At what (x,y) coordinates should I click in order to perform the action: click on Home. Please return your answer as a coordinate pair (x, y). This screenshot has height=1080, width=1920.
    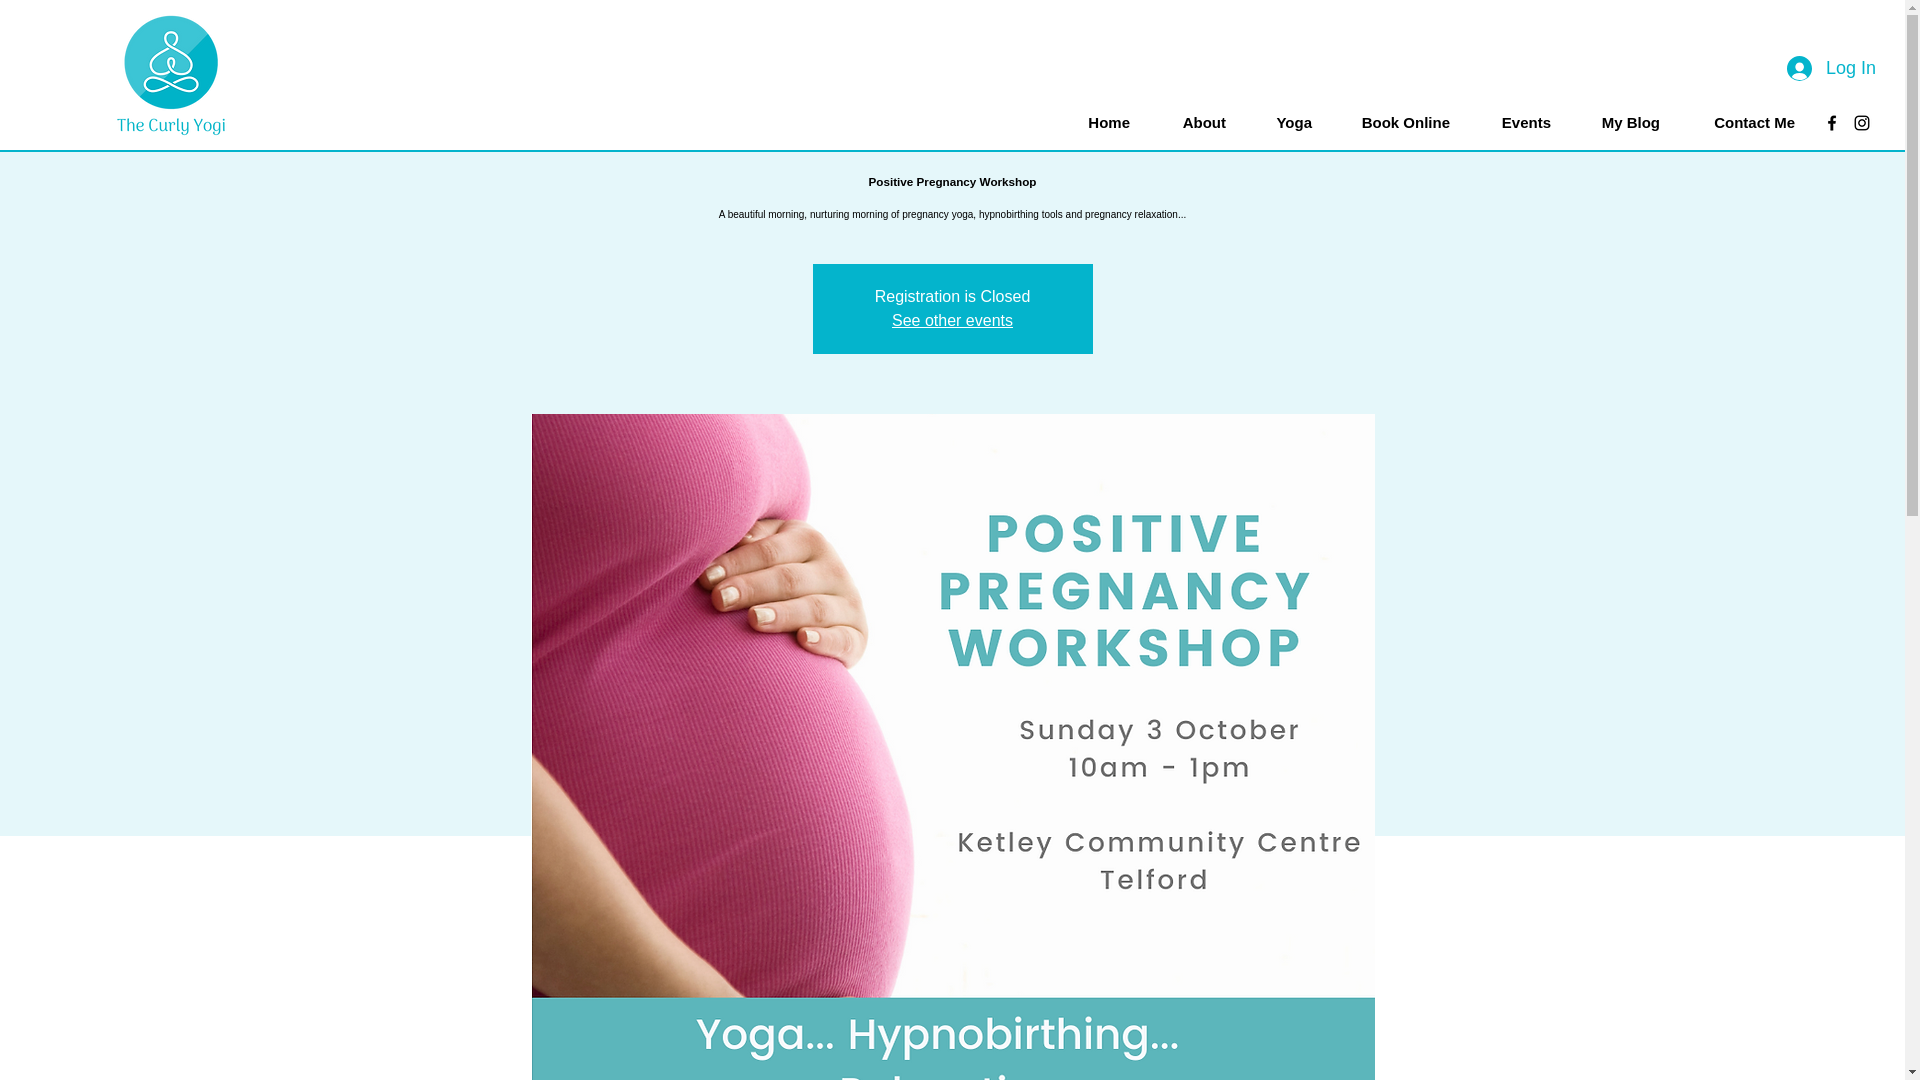
    Looking at the image, I should click on (1096, 123).